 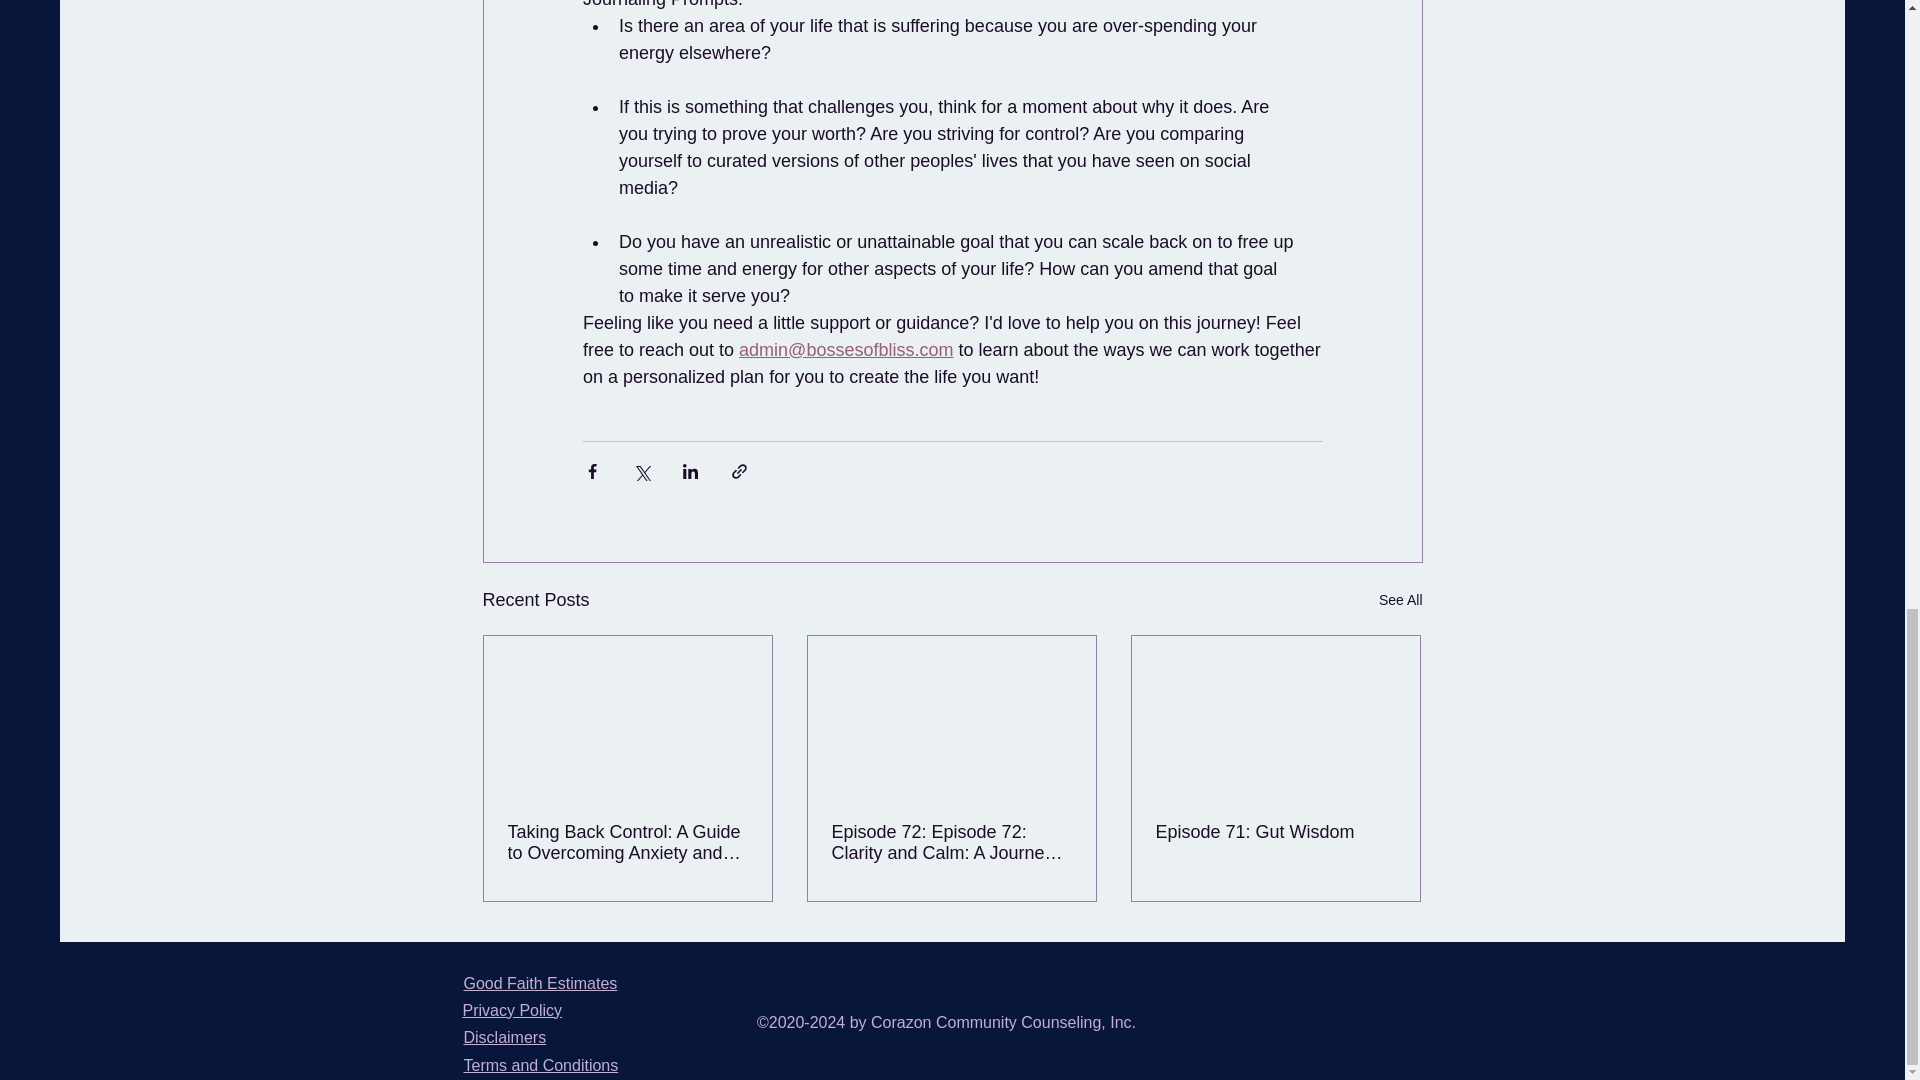 What do you see at coordinates (506, 1038) in the screenshot?
I see `Disclaimers` at bounding box center [506, 1038].